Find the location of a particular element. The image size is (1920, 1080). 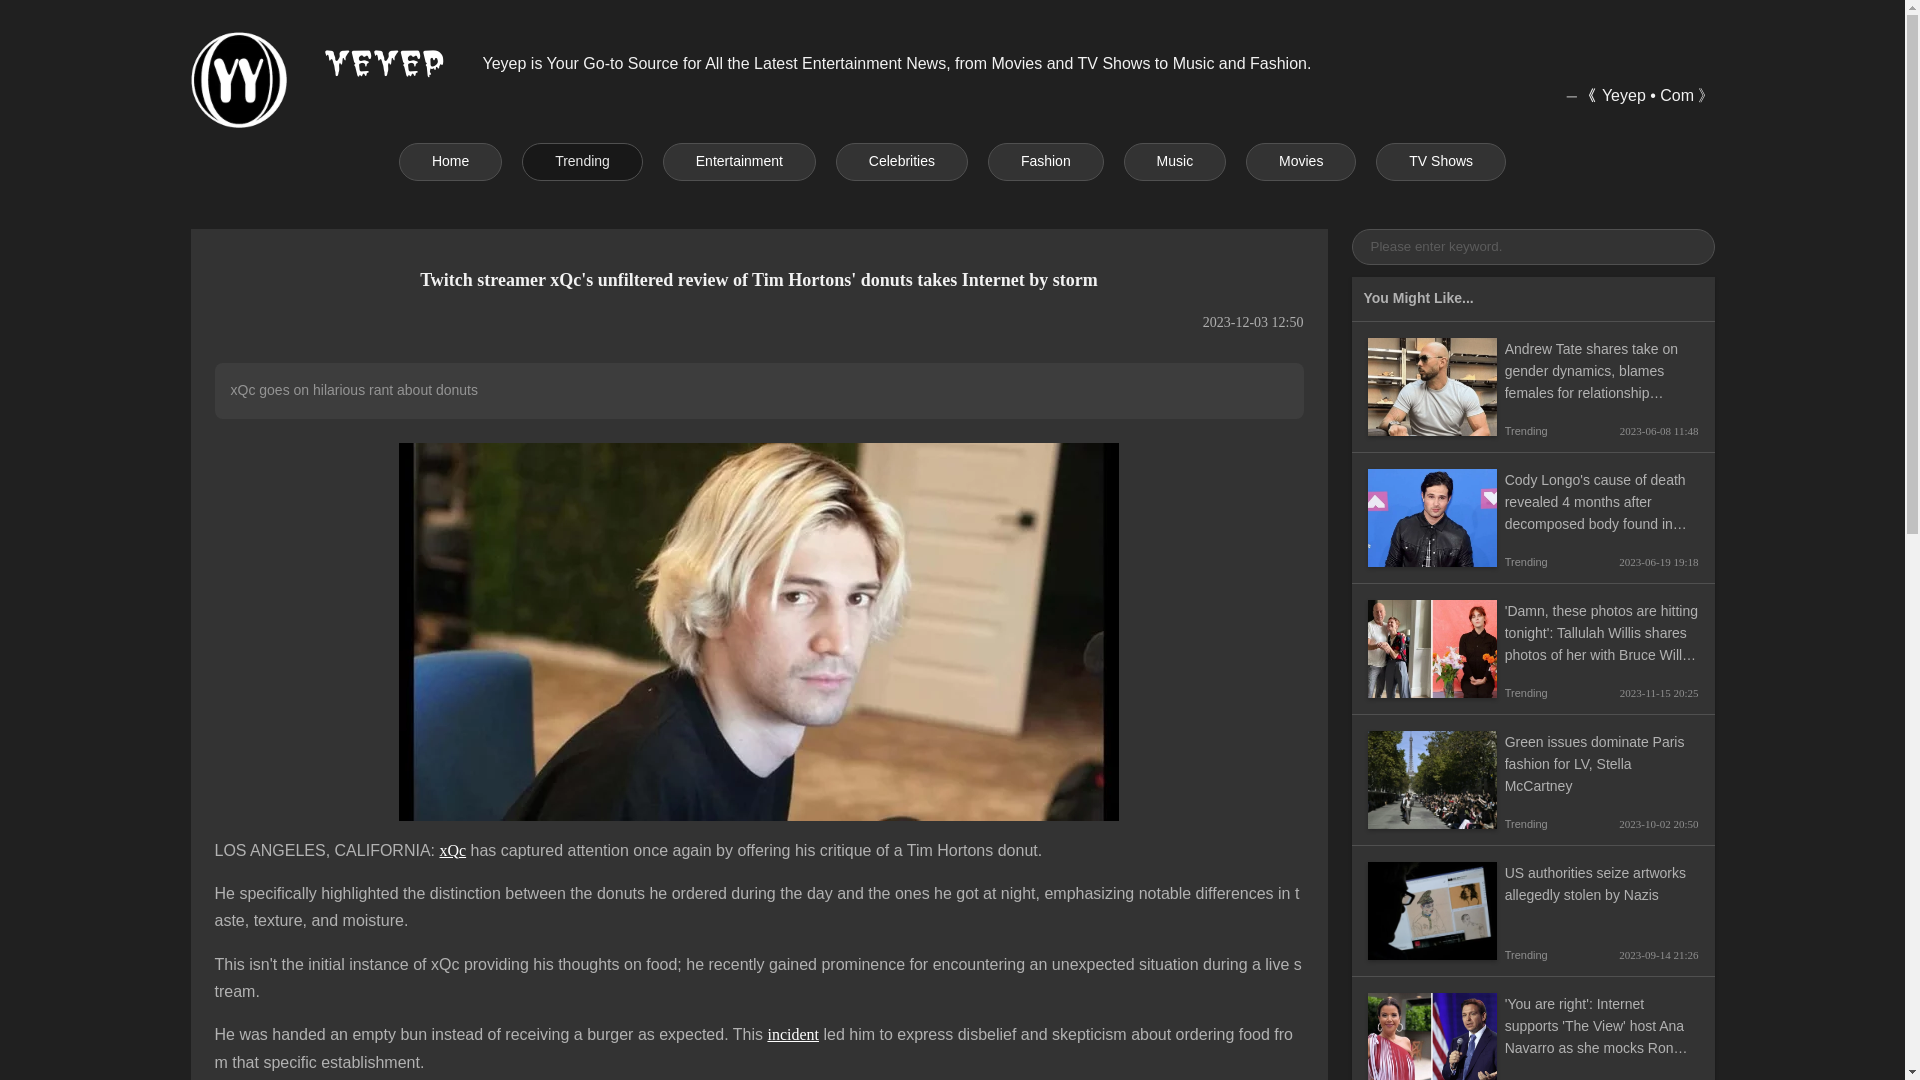

xQc is located at coordinates (452, 850).